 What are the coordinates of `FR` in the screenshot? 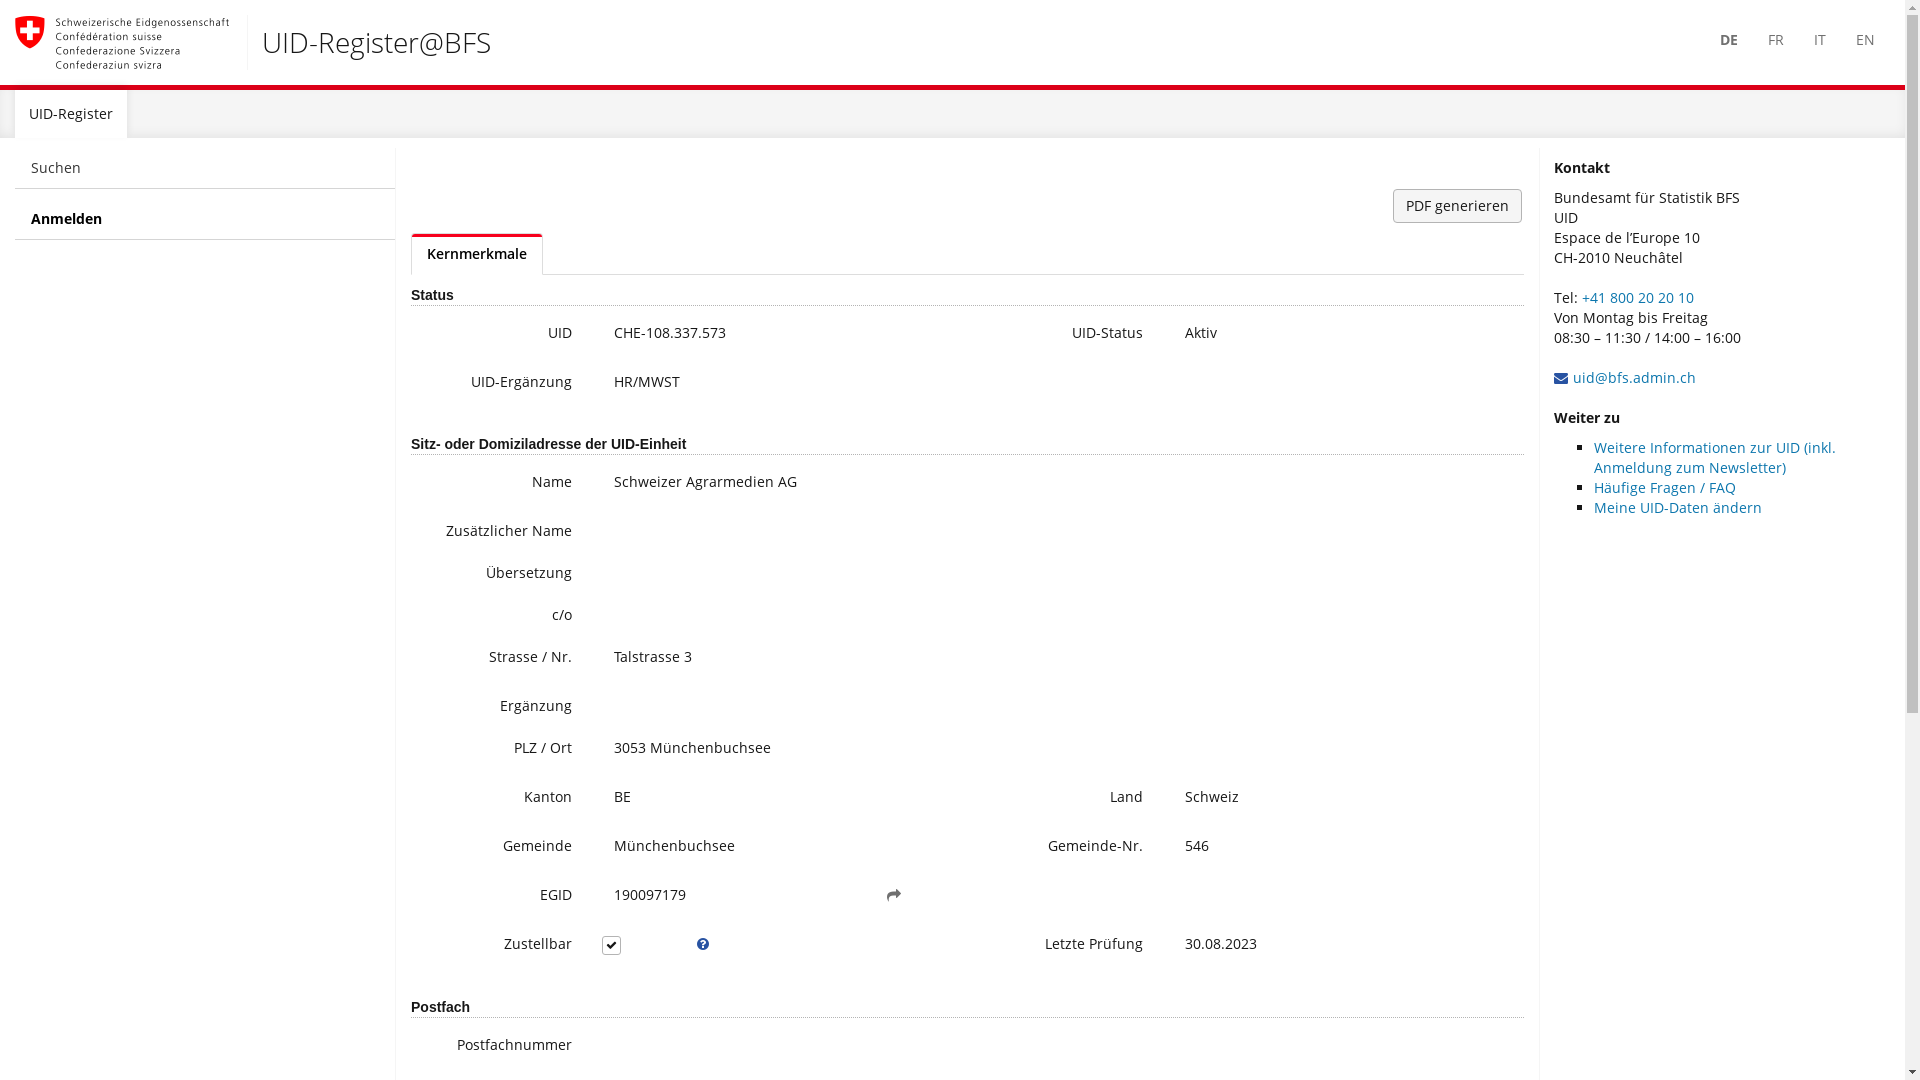 It's located at (1776, 40).